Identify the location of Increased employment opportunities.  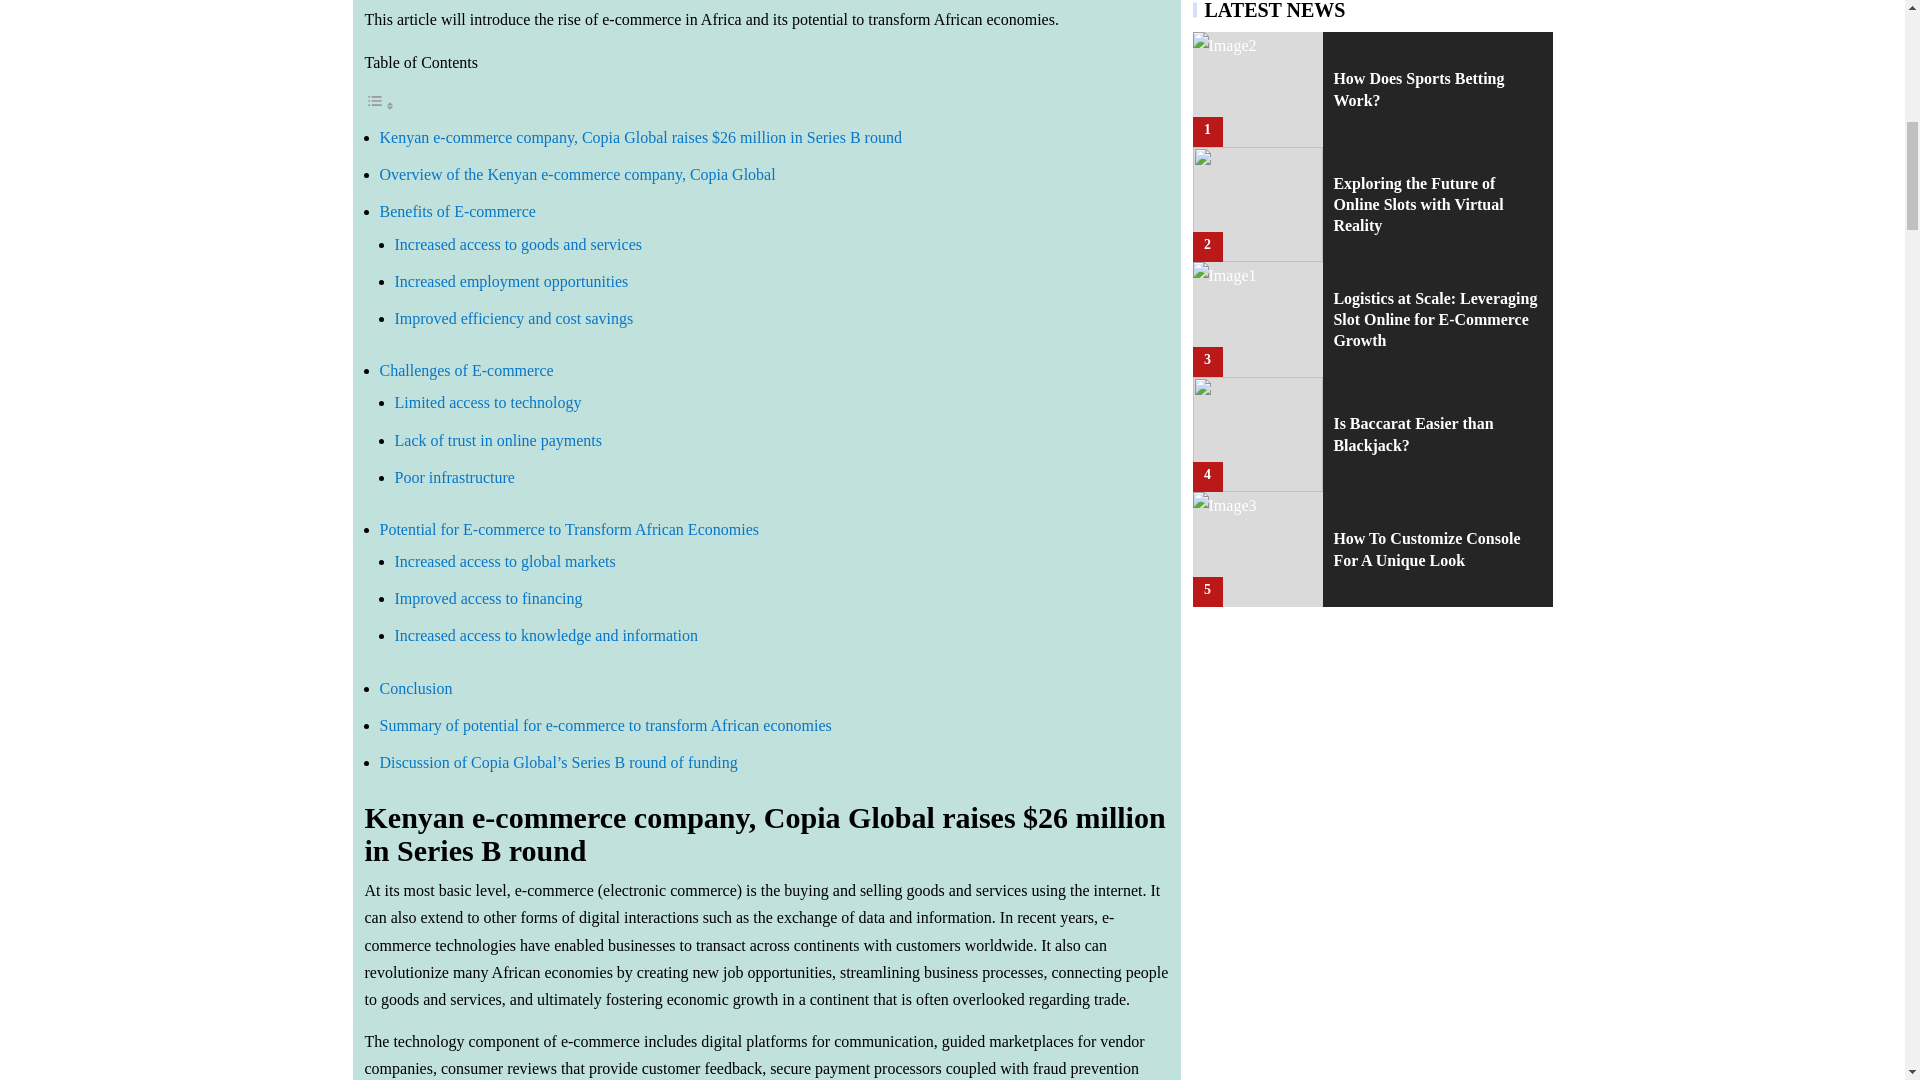
(510, 282).